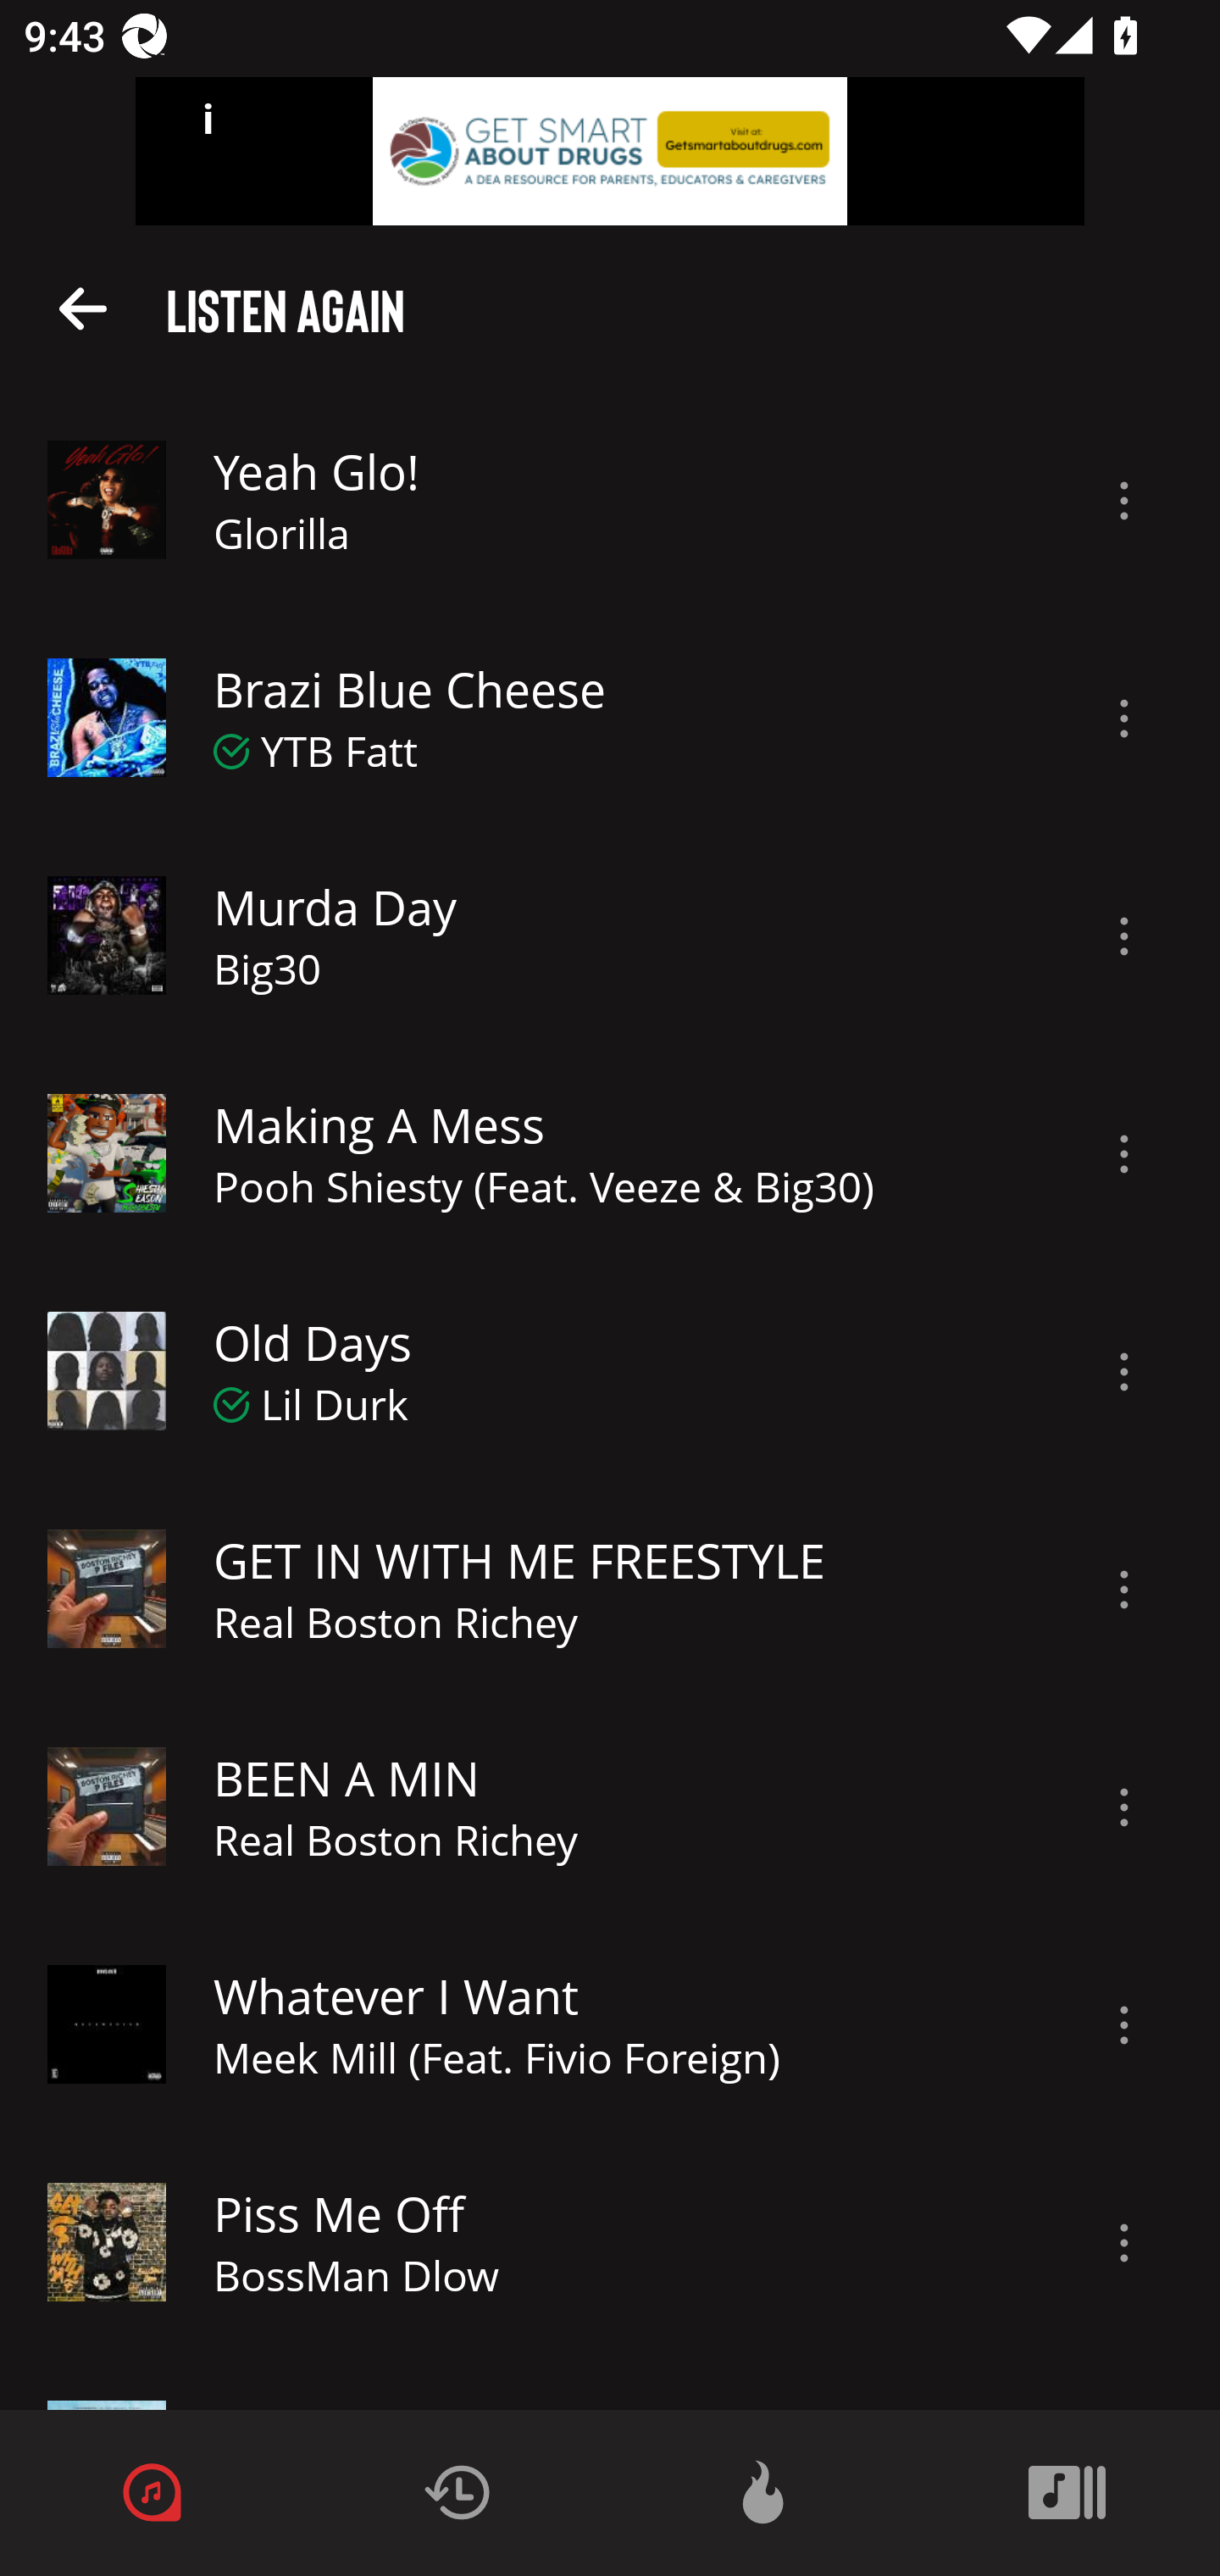 The height and width of the screenshot is (2576, 1220). What do you see at coordinates (1124, 1154) in the screenshot?
I see `Description` at bounding box center [1124, 1154].